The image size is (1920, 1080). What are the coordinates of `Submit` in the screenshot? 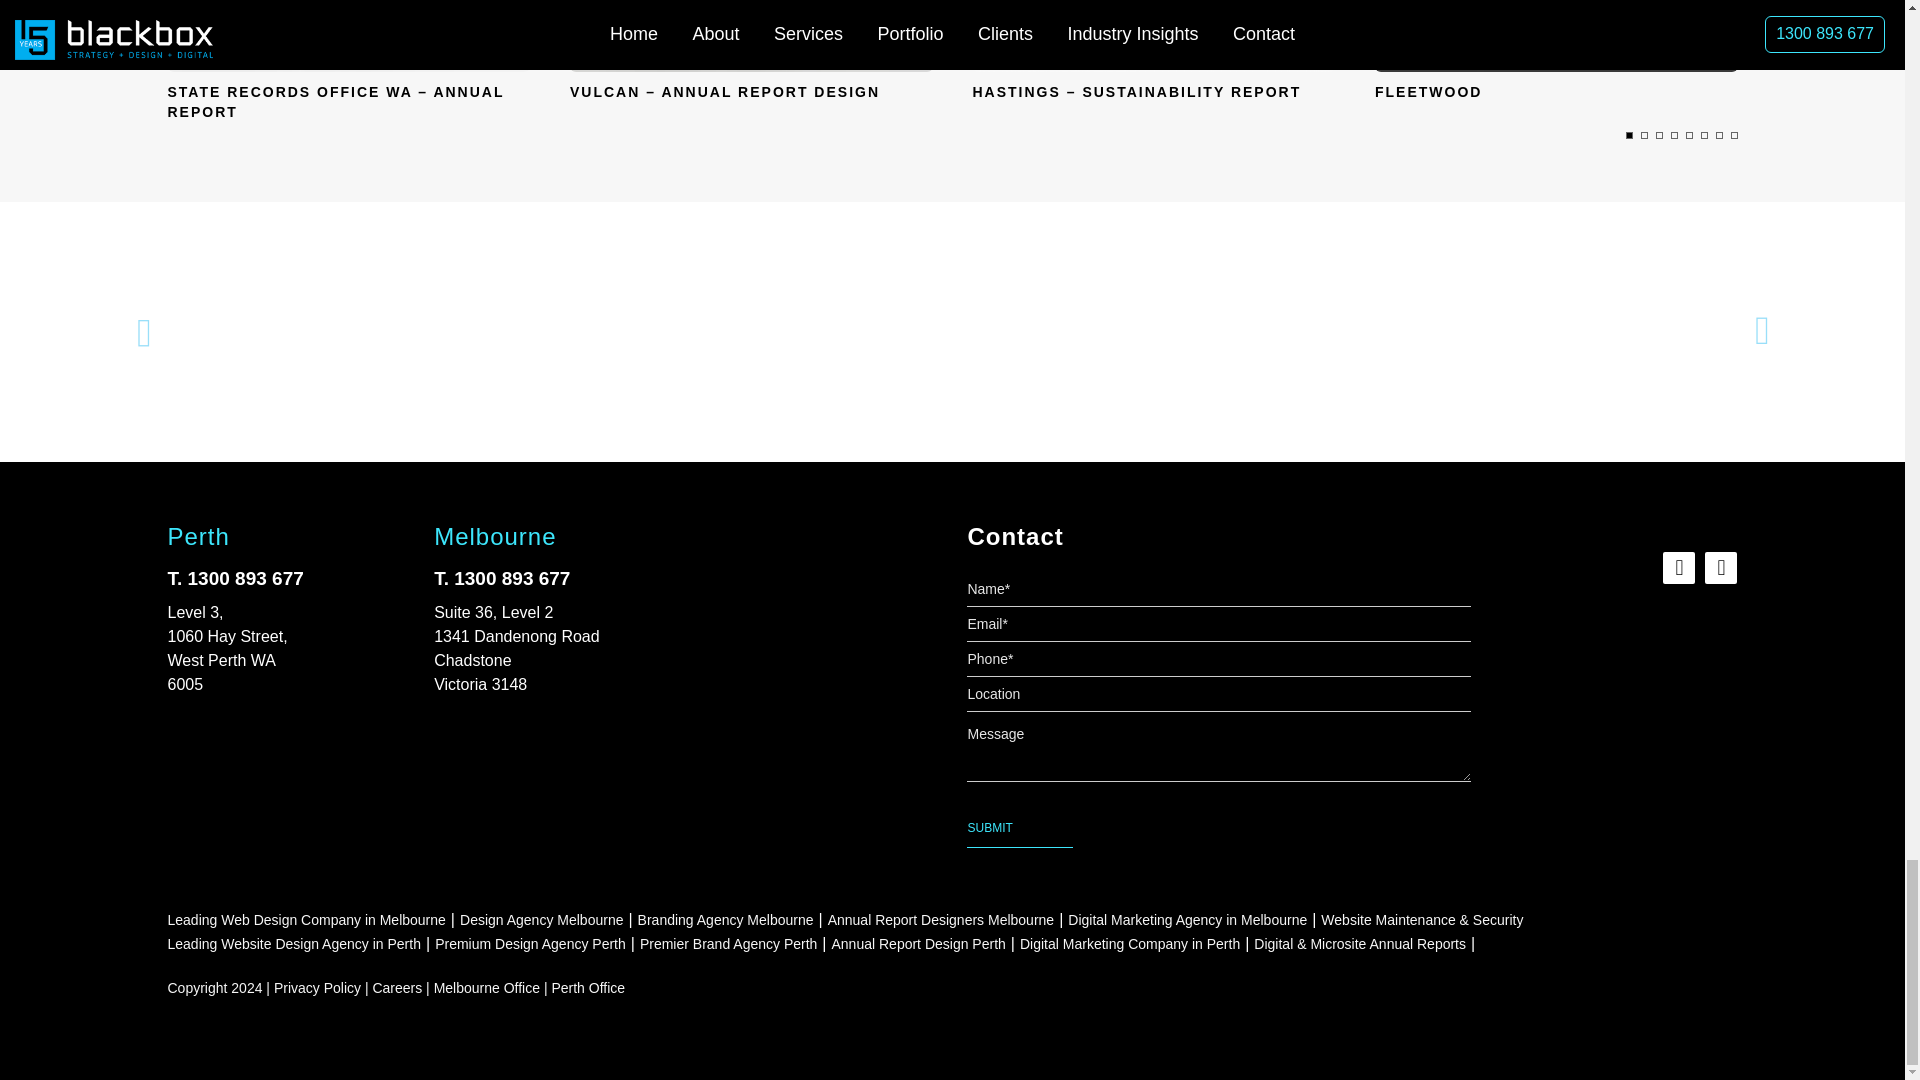 It's located at (1019, 828).